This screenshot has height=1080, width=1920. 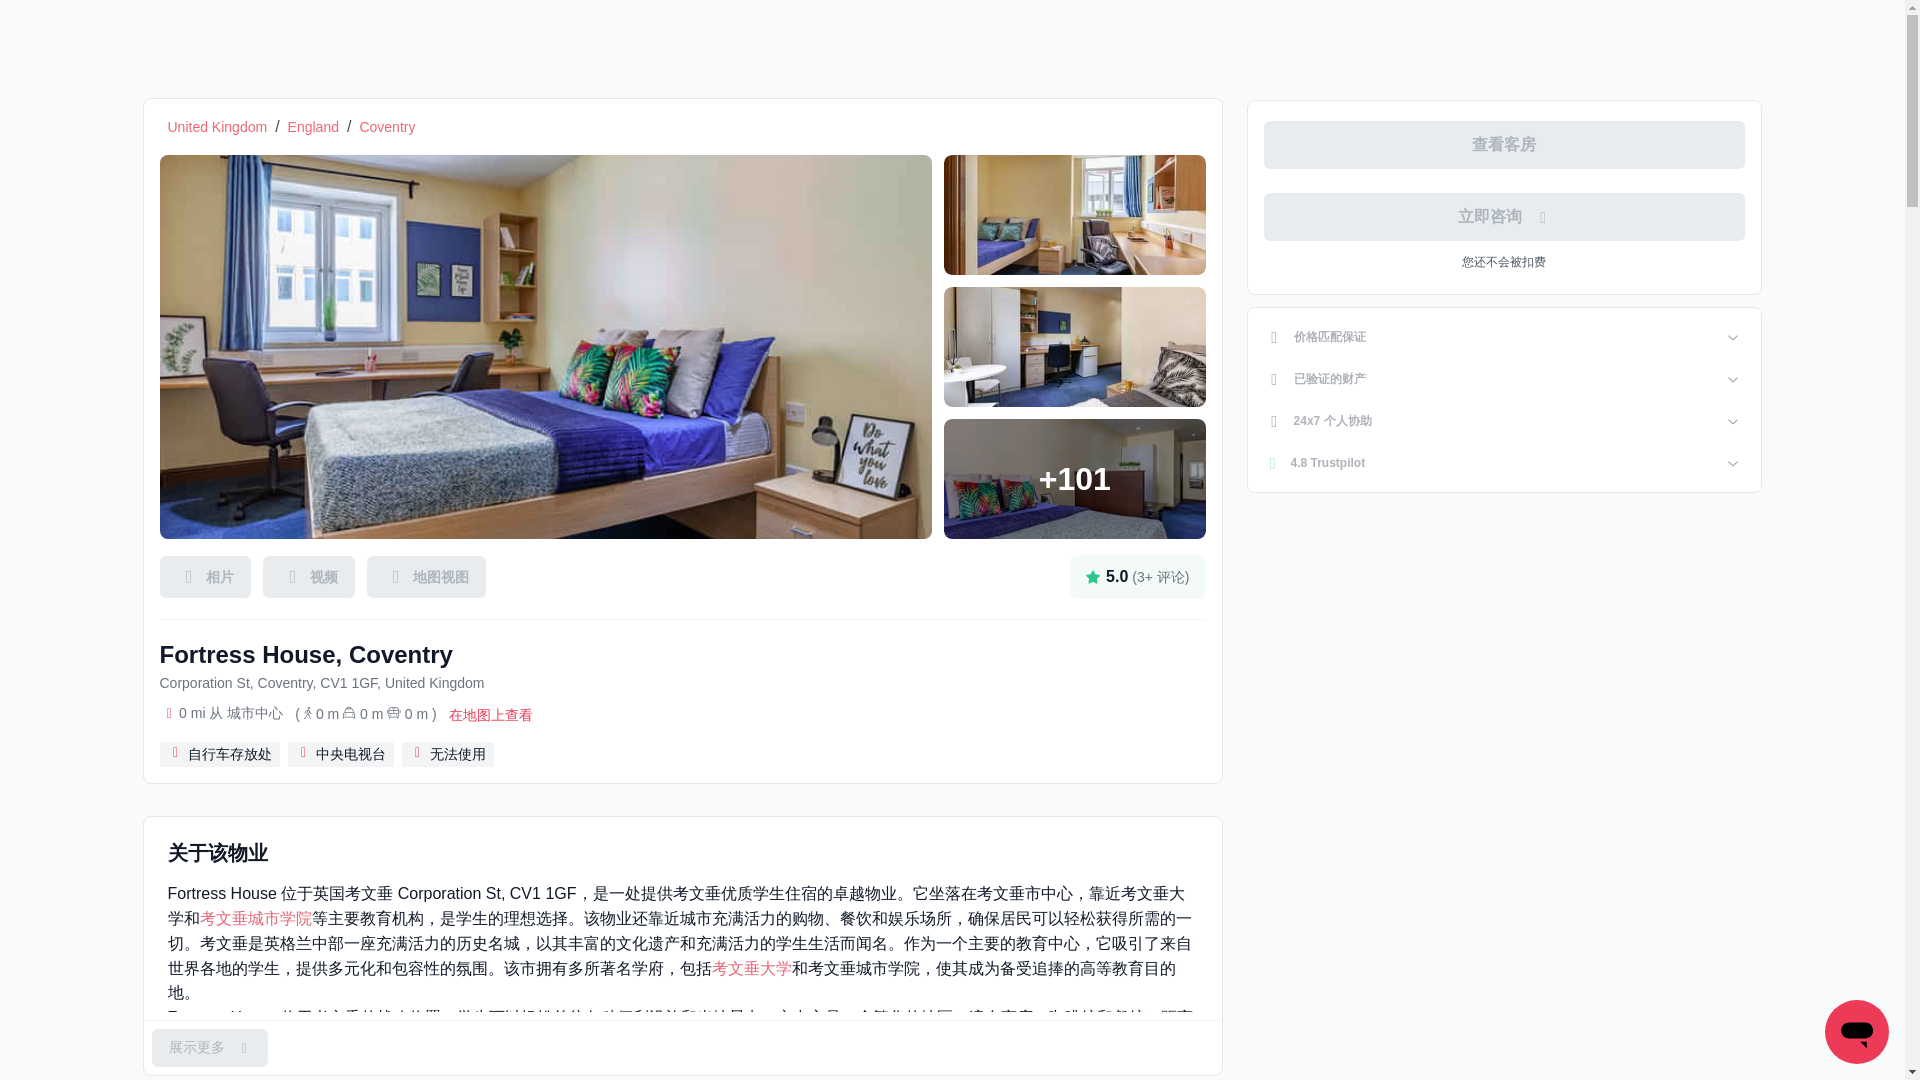 I want to click on Coventry, so click(x=386, y=126).